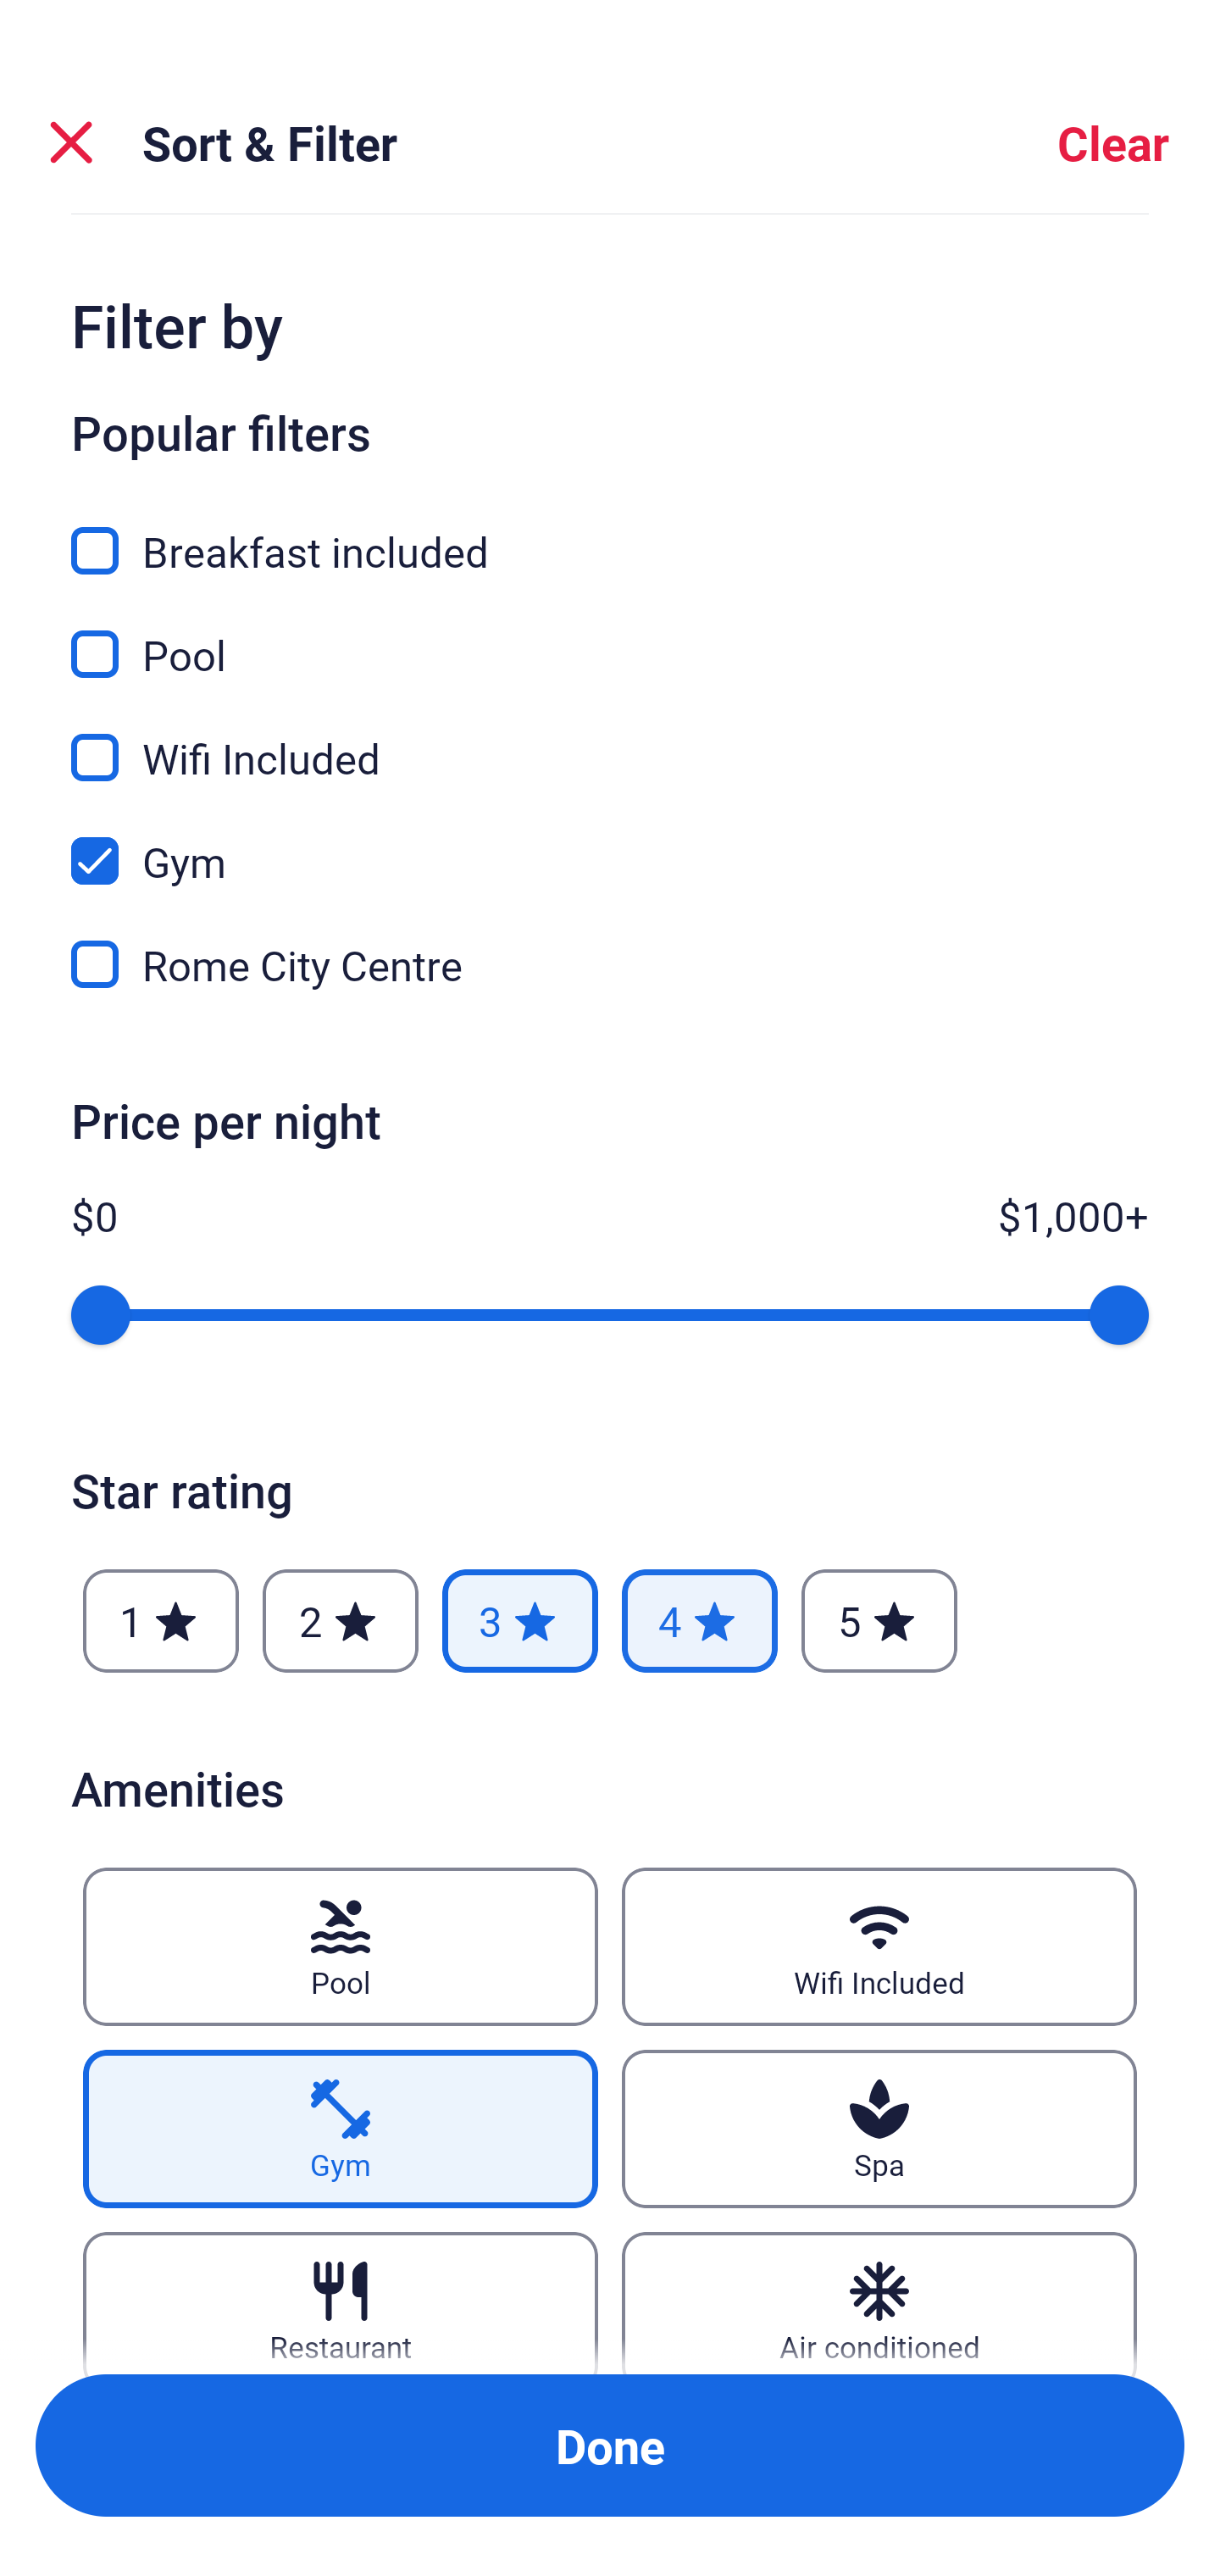 The image size is (1220, 2576). What do you see at coordinates (71, 142) in the screenshot?
I see `Close Sort and Filter` at bounding box center [71, 142].